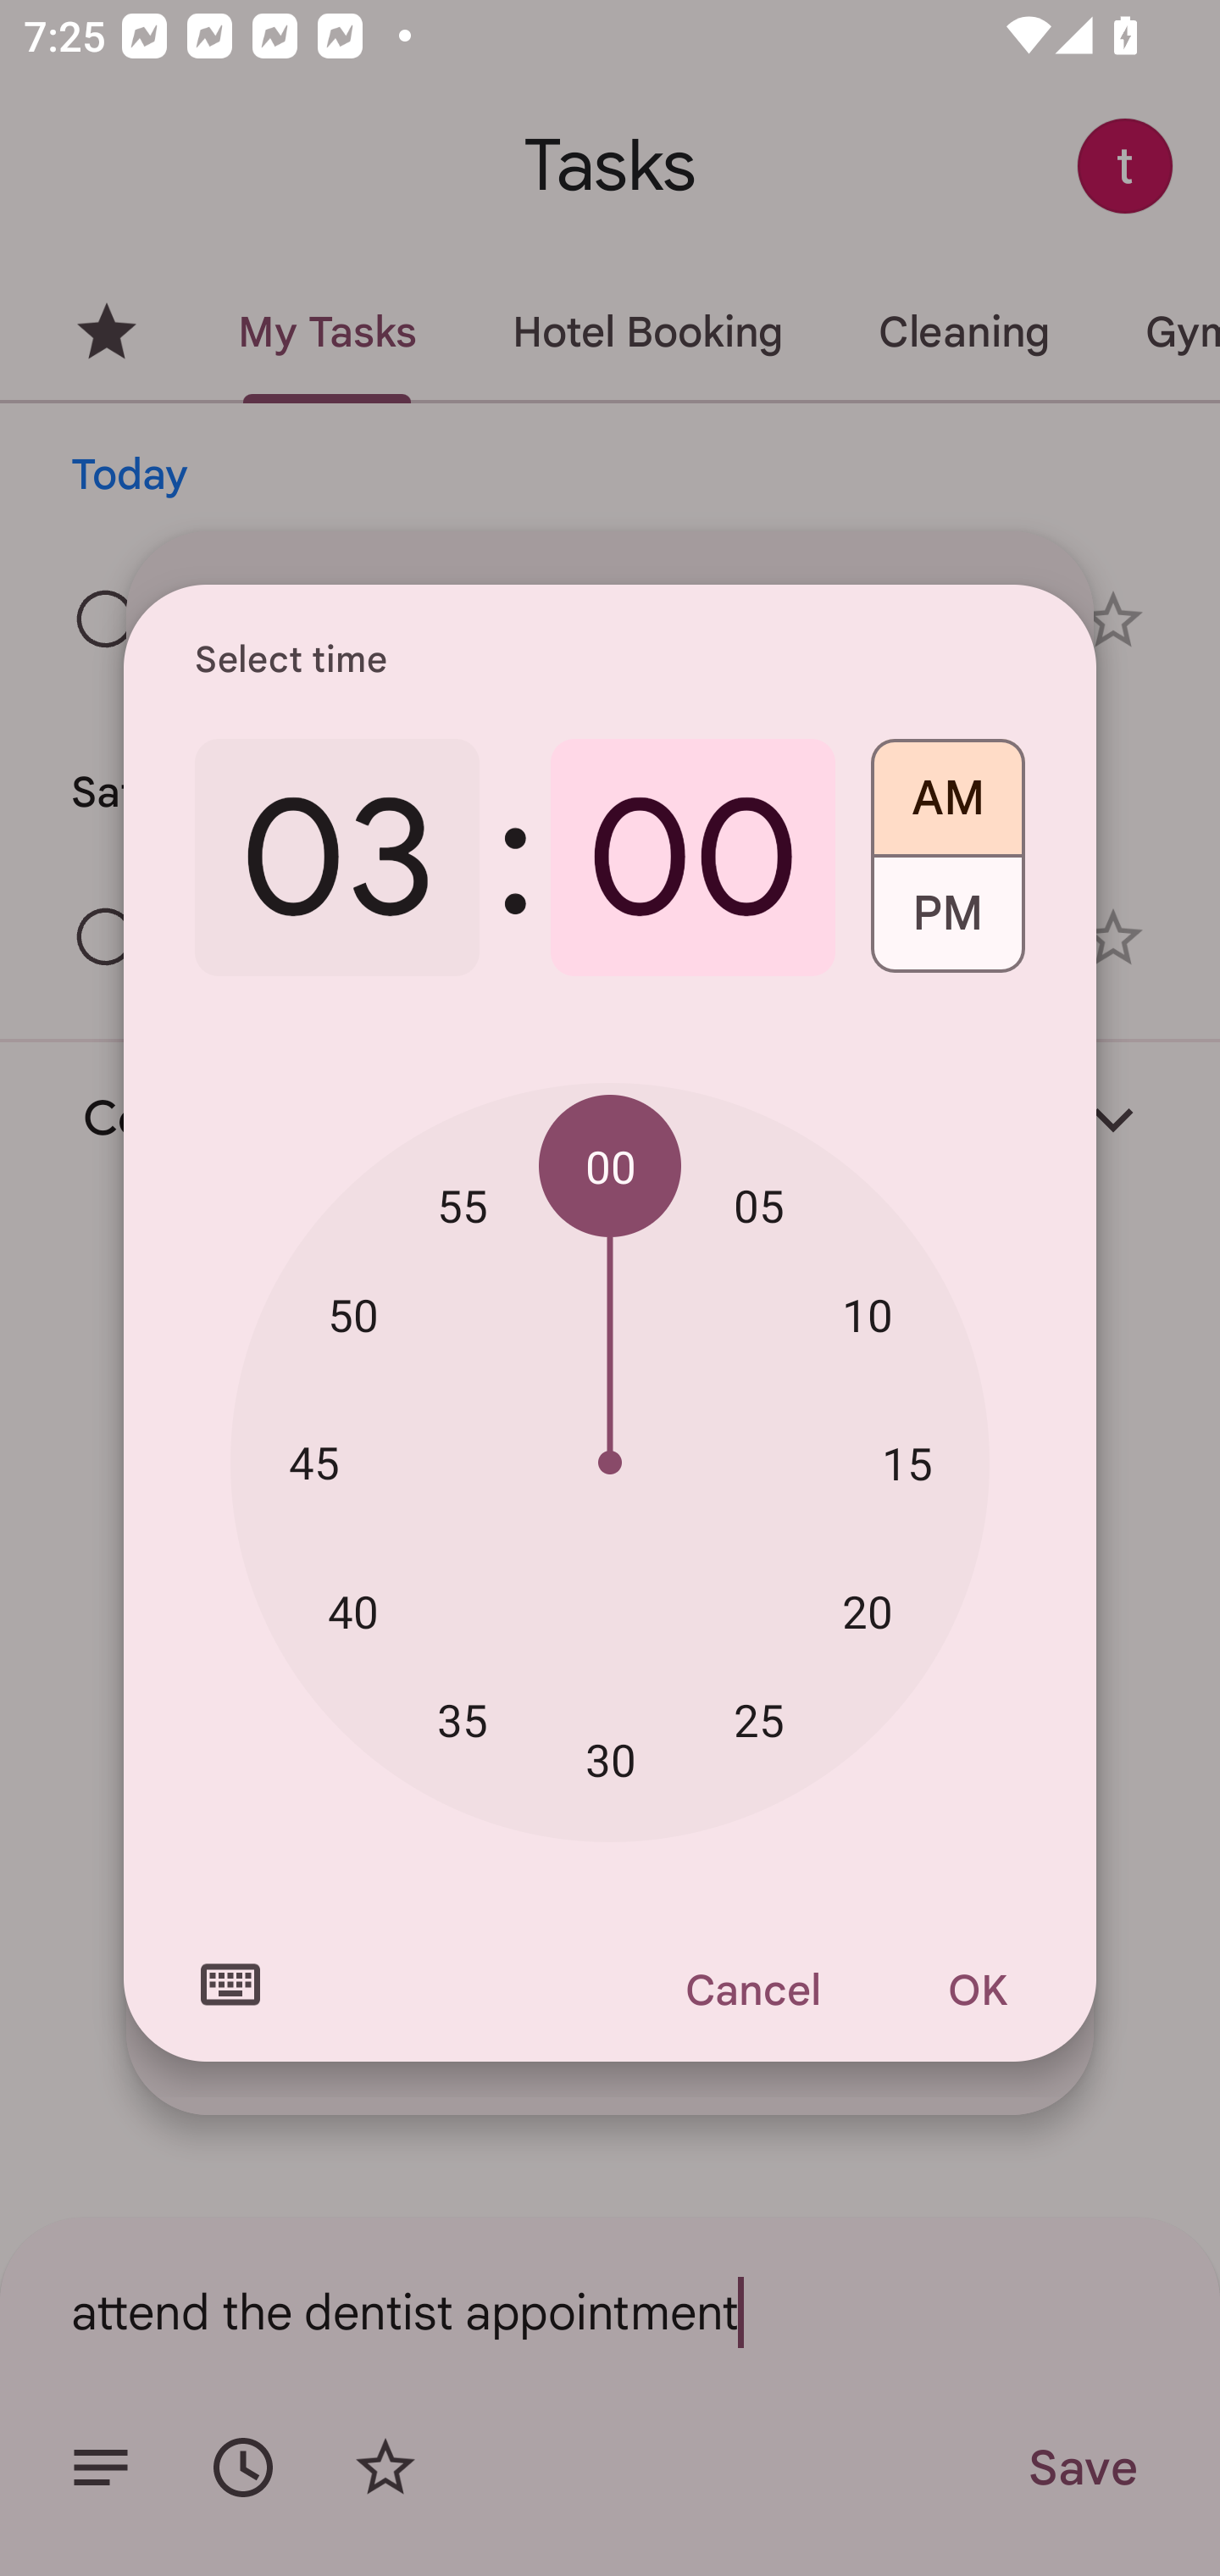  I want to click on 25 25 minutes, so click(759, 1718).